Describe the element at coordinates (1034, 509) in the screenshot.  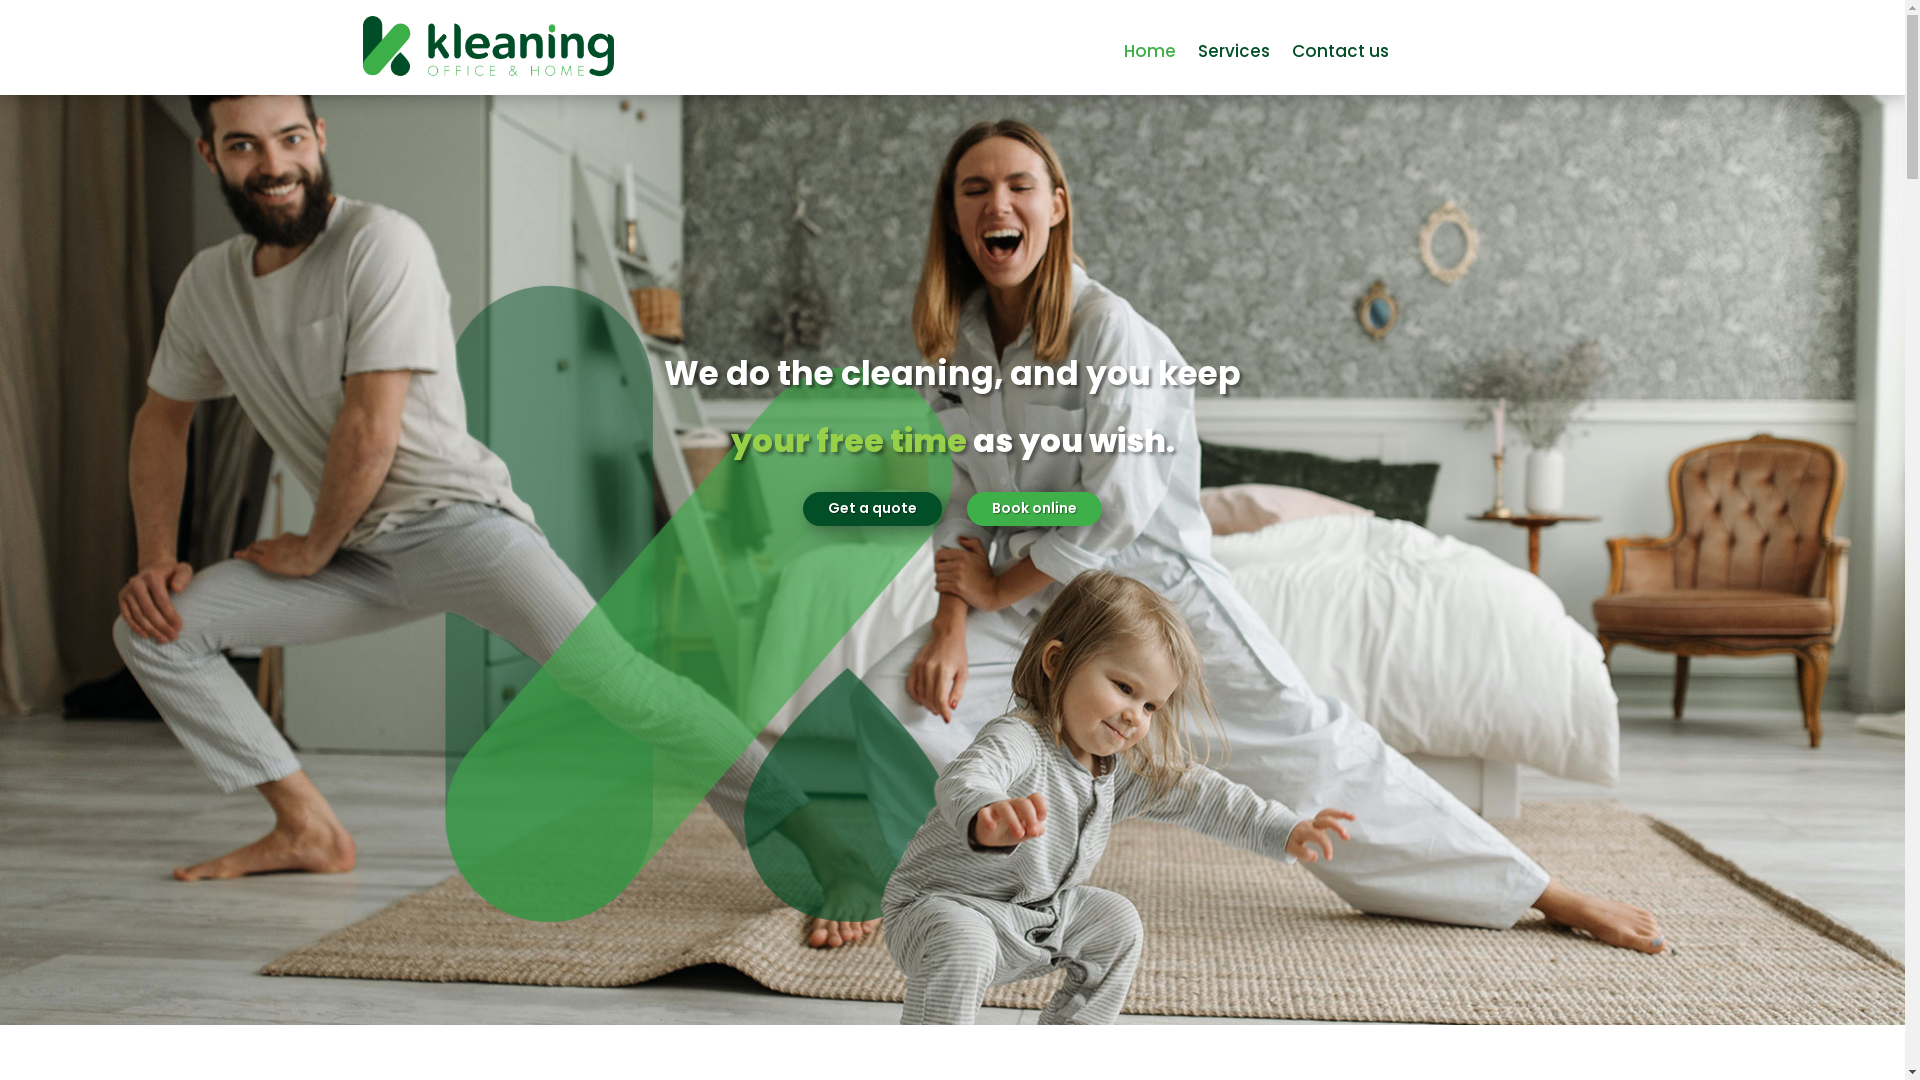
I see `Book online` at that location.